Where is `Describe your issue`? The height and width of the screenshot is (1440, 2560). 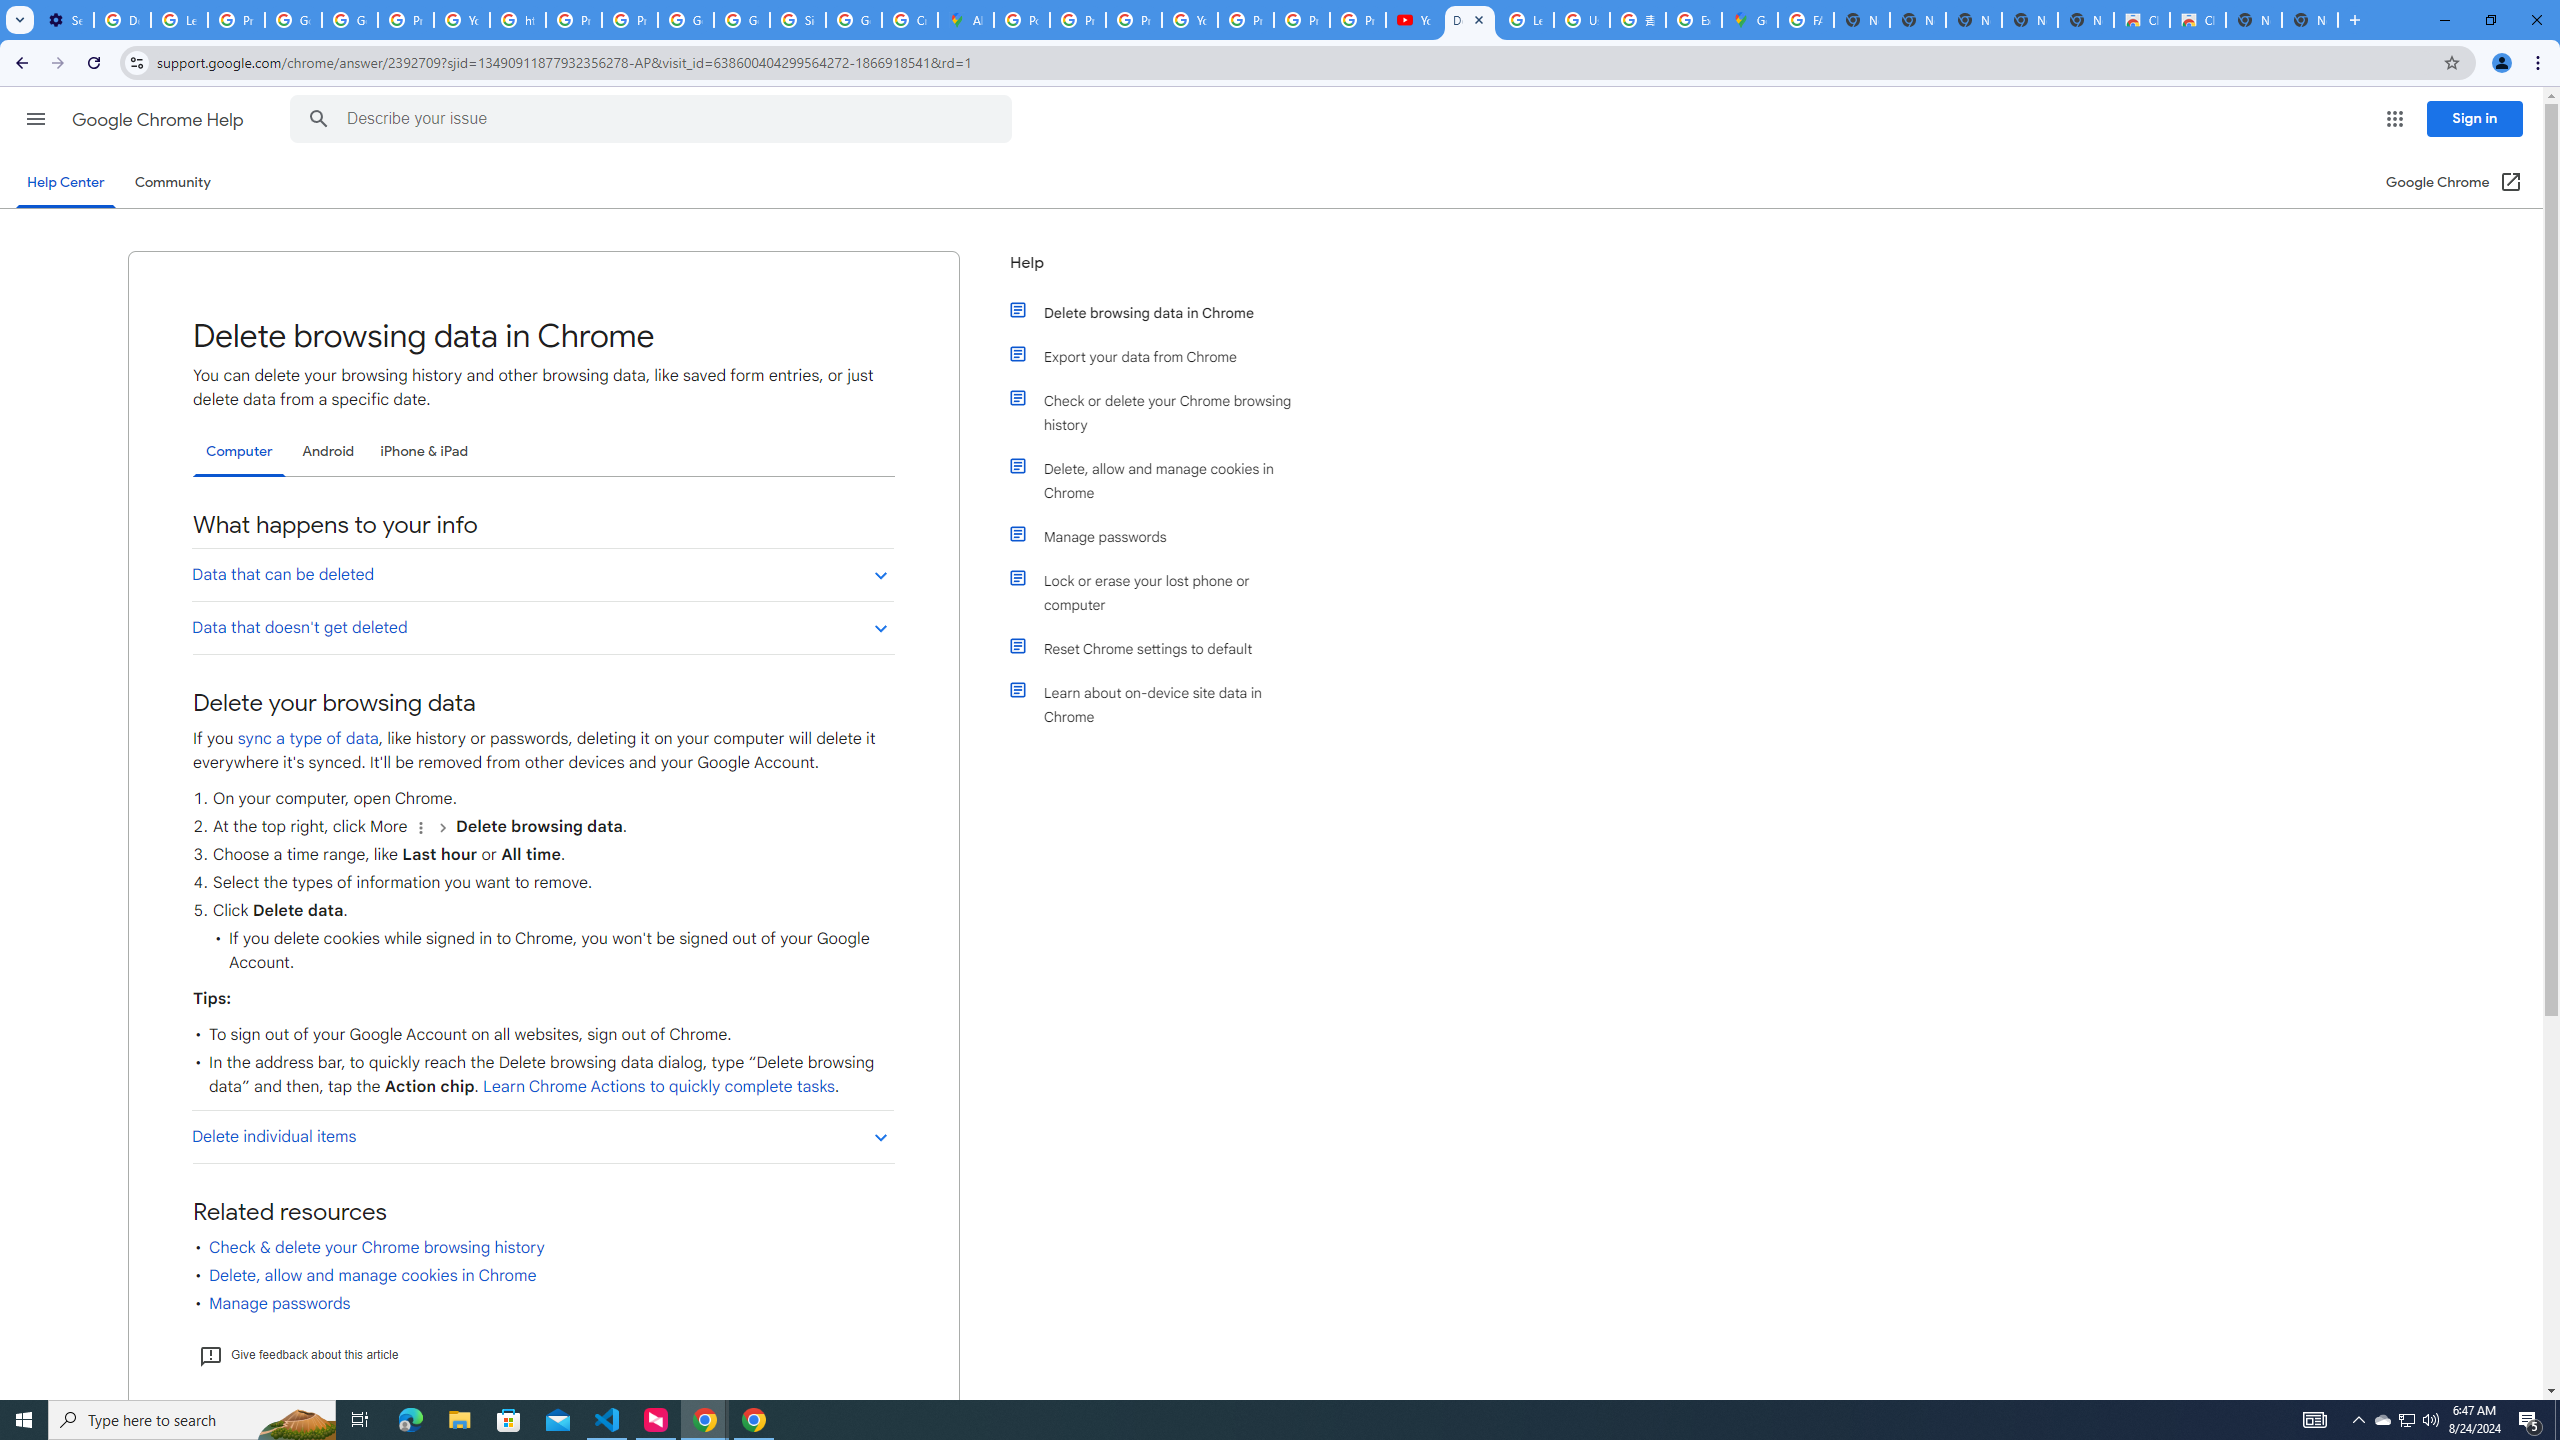 Describe your issue is located at coordinates (654, 119).